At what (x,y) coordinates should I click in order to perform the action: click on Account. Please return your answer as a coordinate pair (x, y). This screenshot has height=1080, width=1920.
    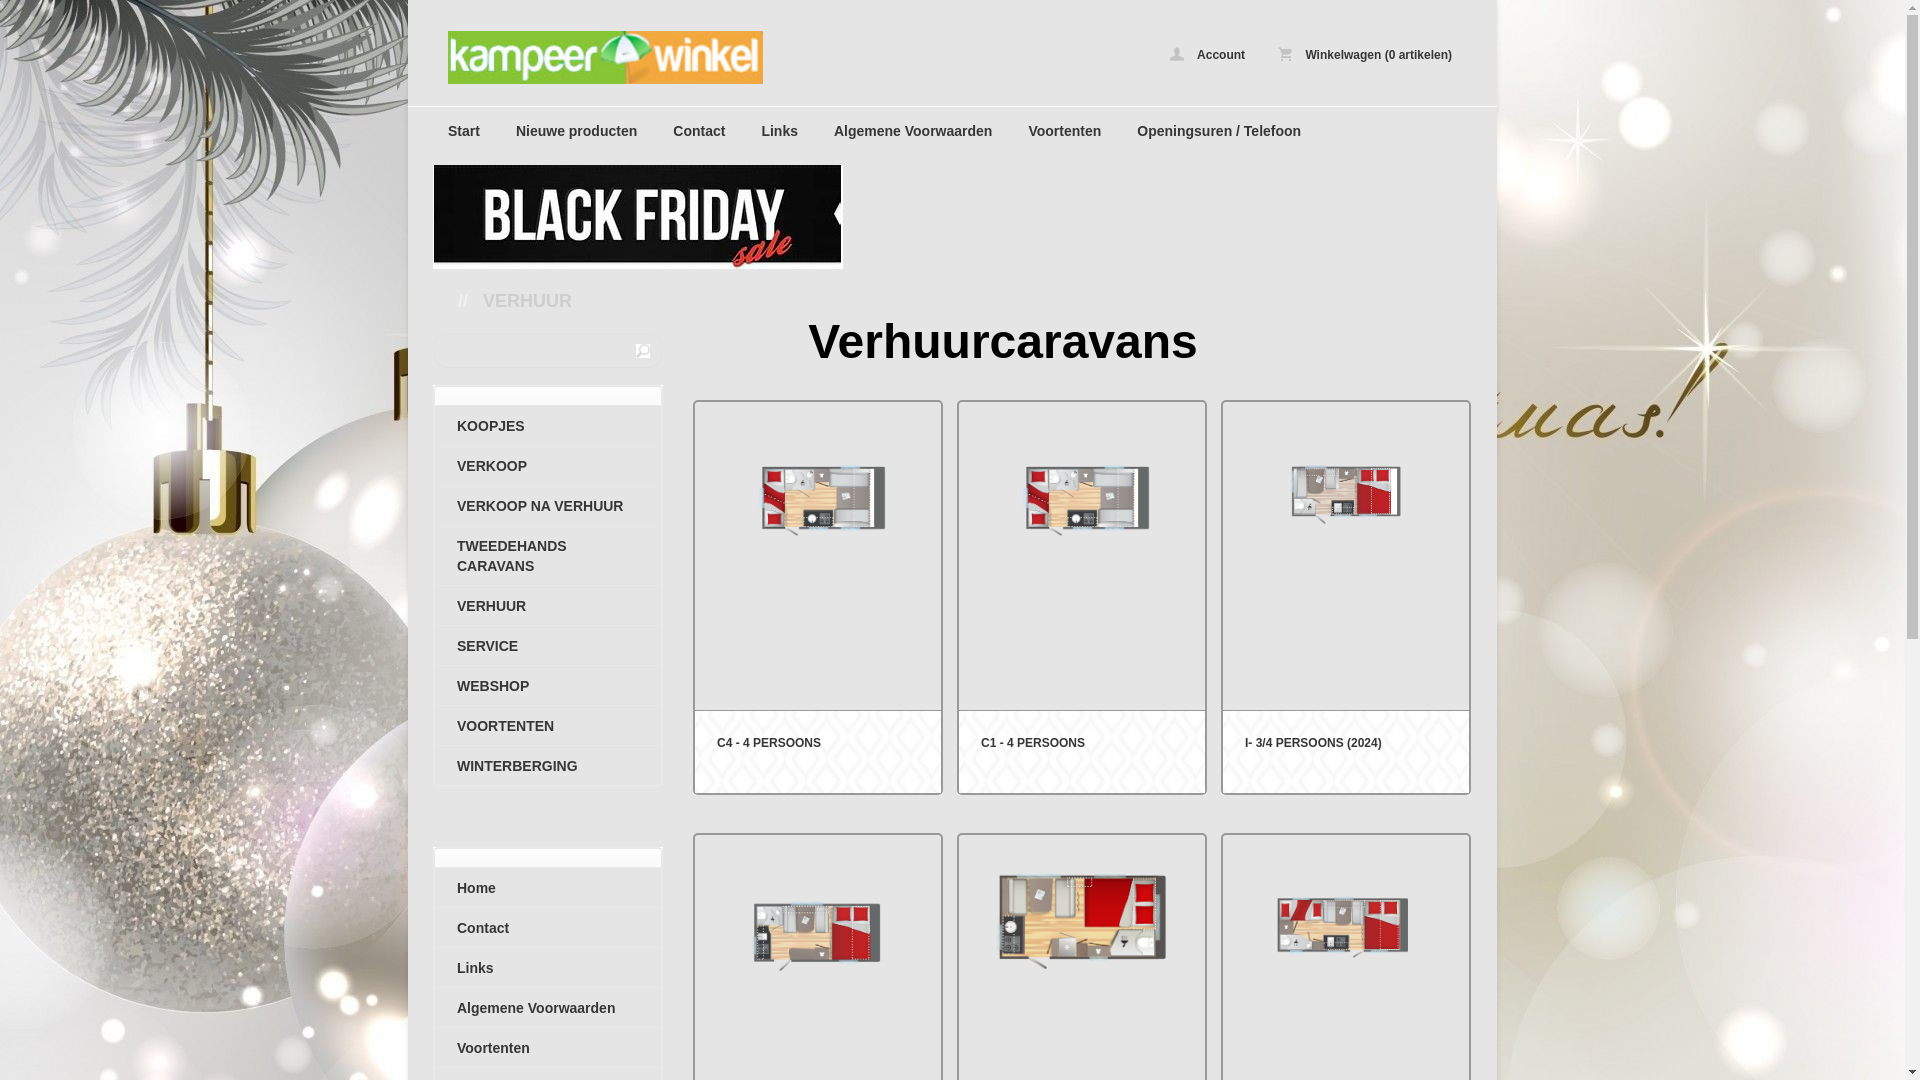
    Looking at the image, I should click on (1208, 54).